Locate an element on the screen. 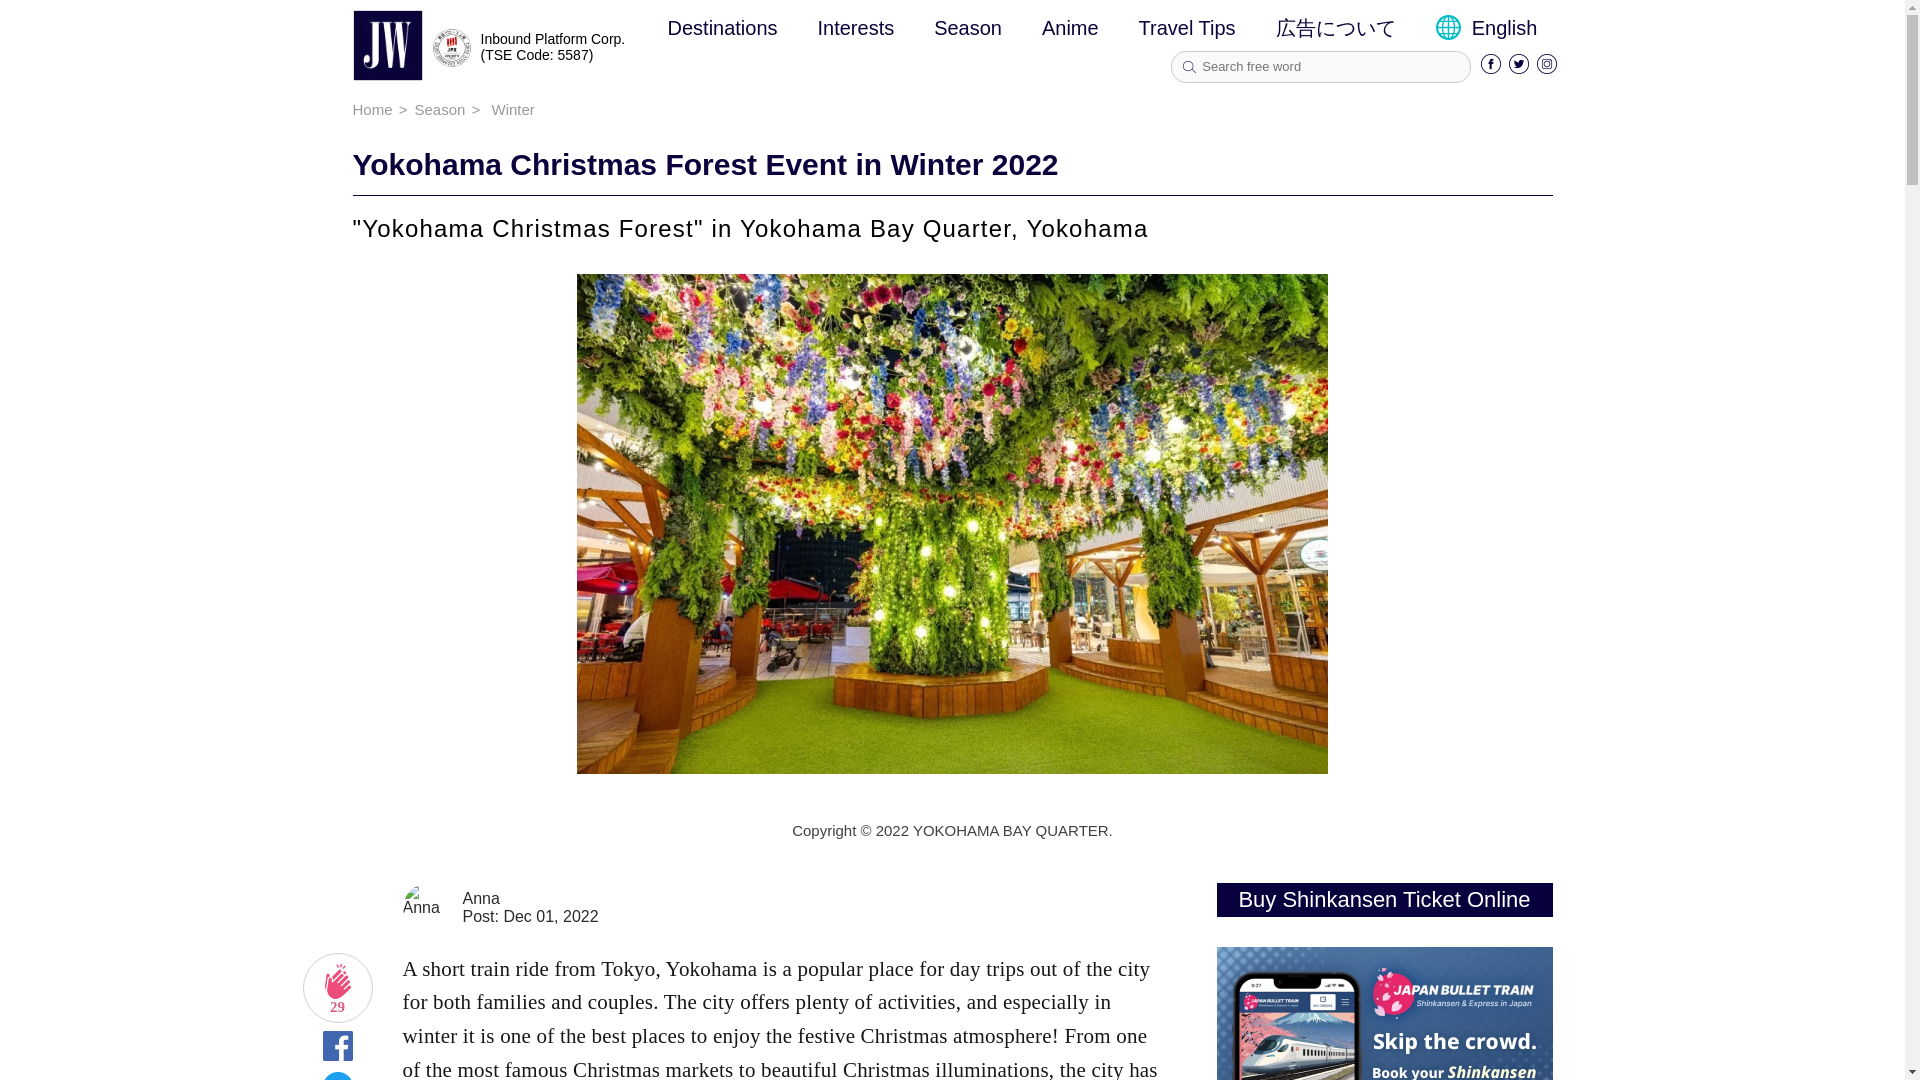 The width and height of the screenshot is (1920, 1080). Twitter is located at coordinates (1518, 68).